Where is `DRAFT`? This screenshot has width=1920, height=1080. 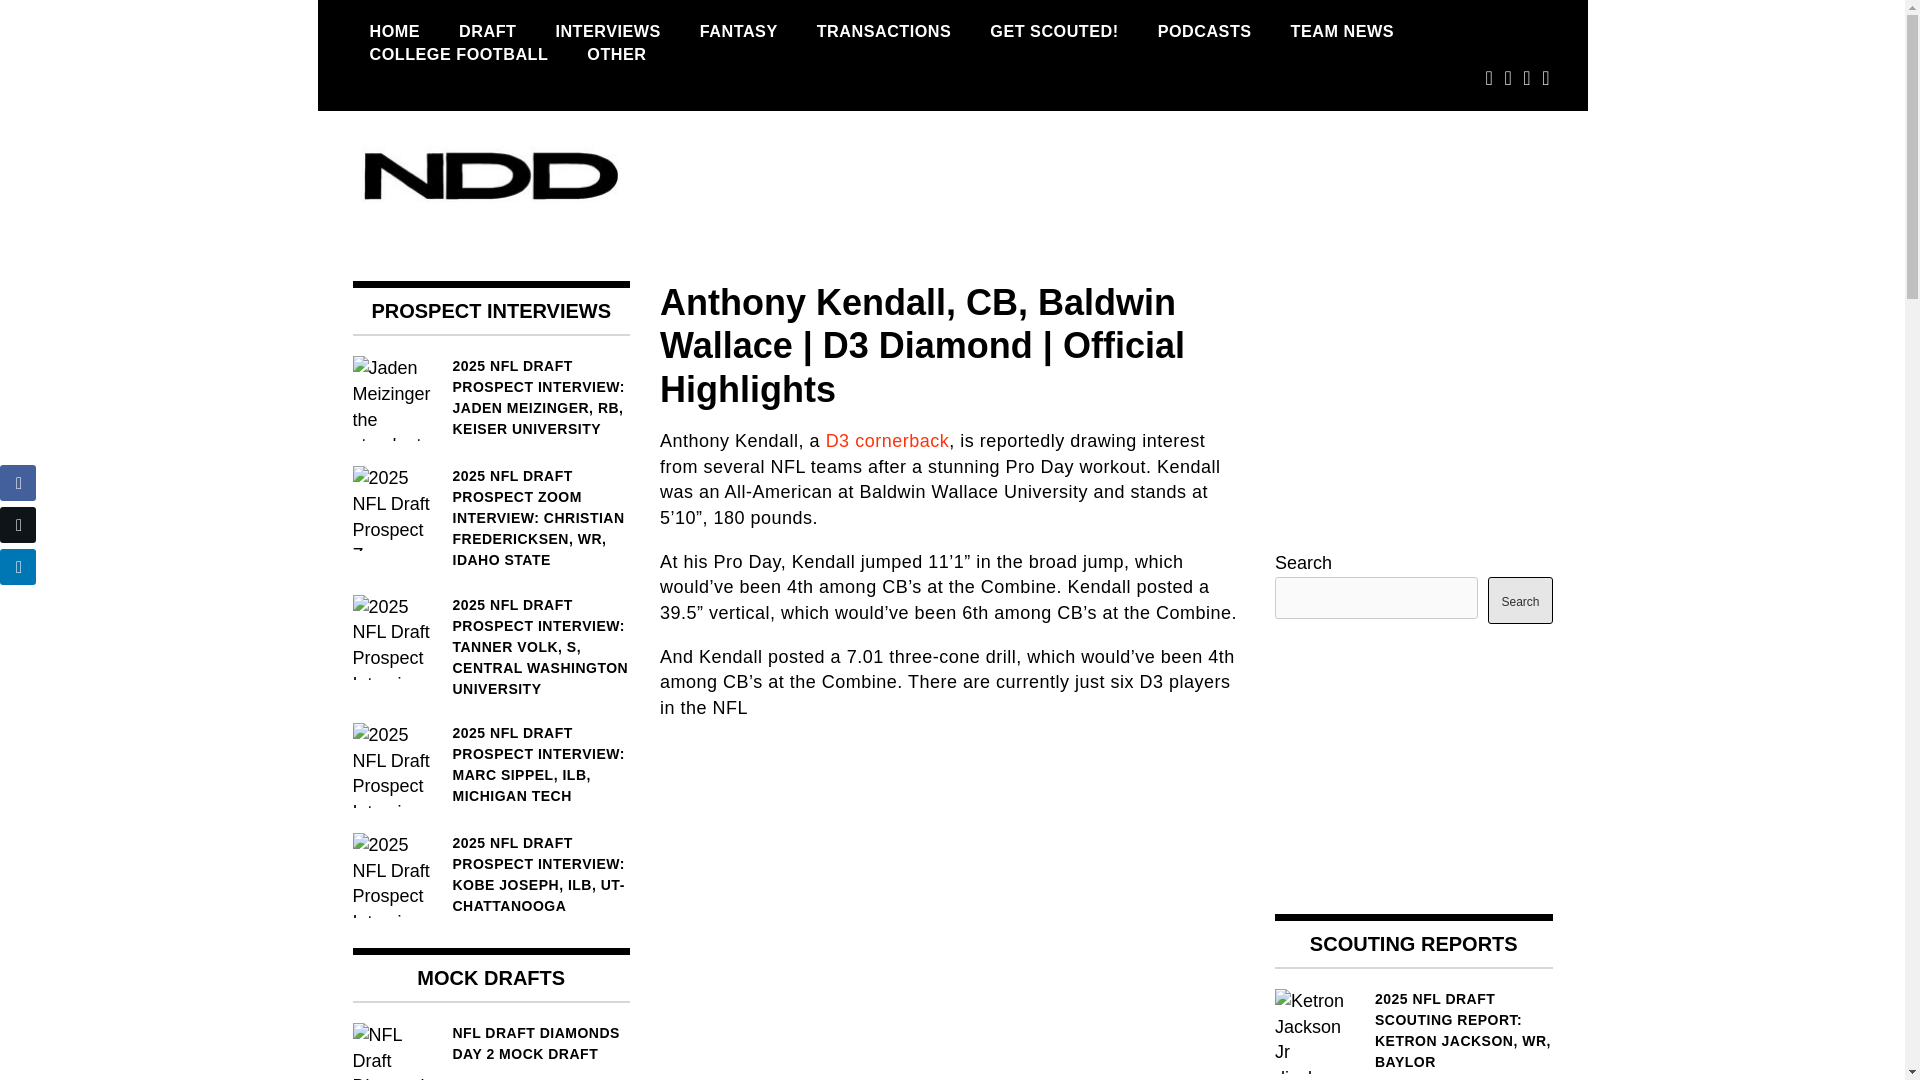
DRAFT is located at coordinates (487, 31).